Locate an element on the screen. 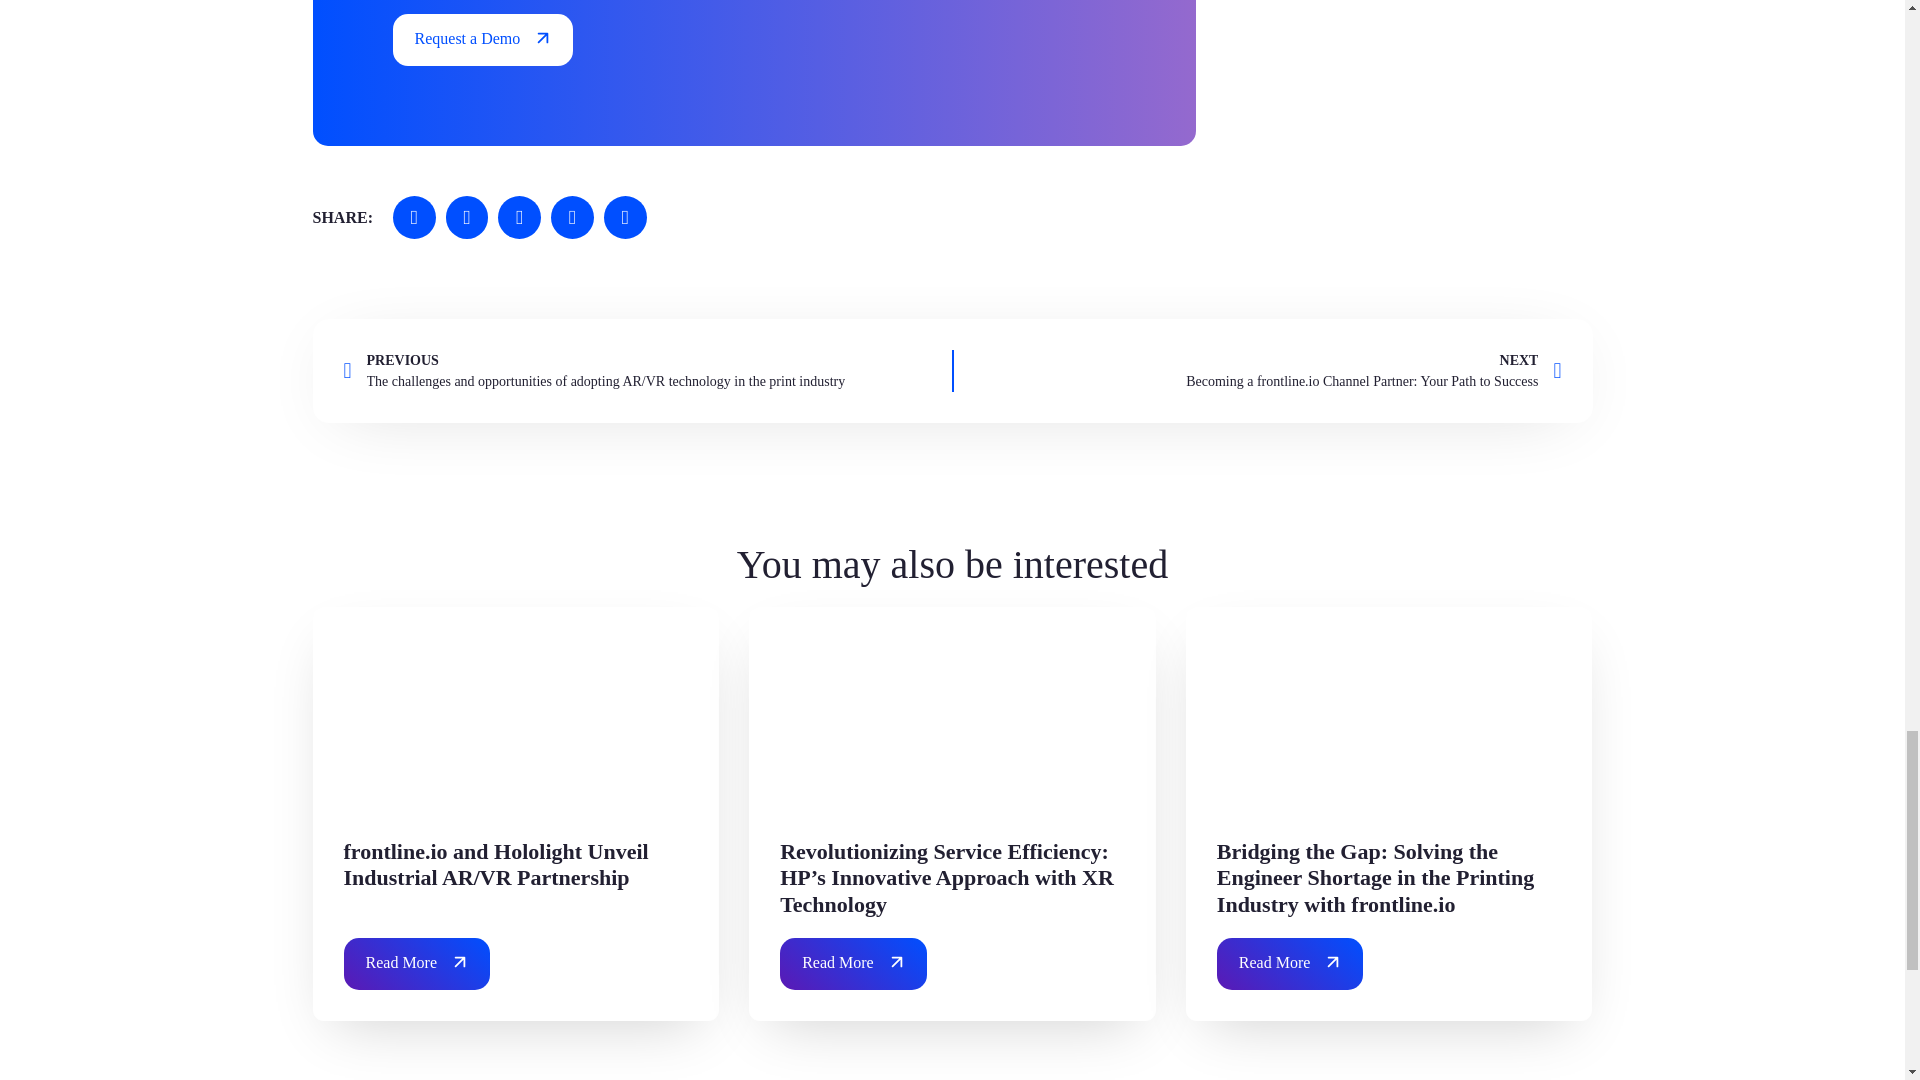 The height and width of the screenshot is (1080, 1920). Request a Demo is located at coordinates (482, 40).